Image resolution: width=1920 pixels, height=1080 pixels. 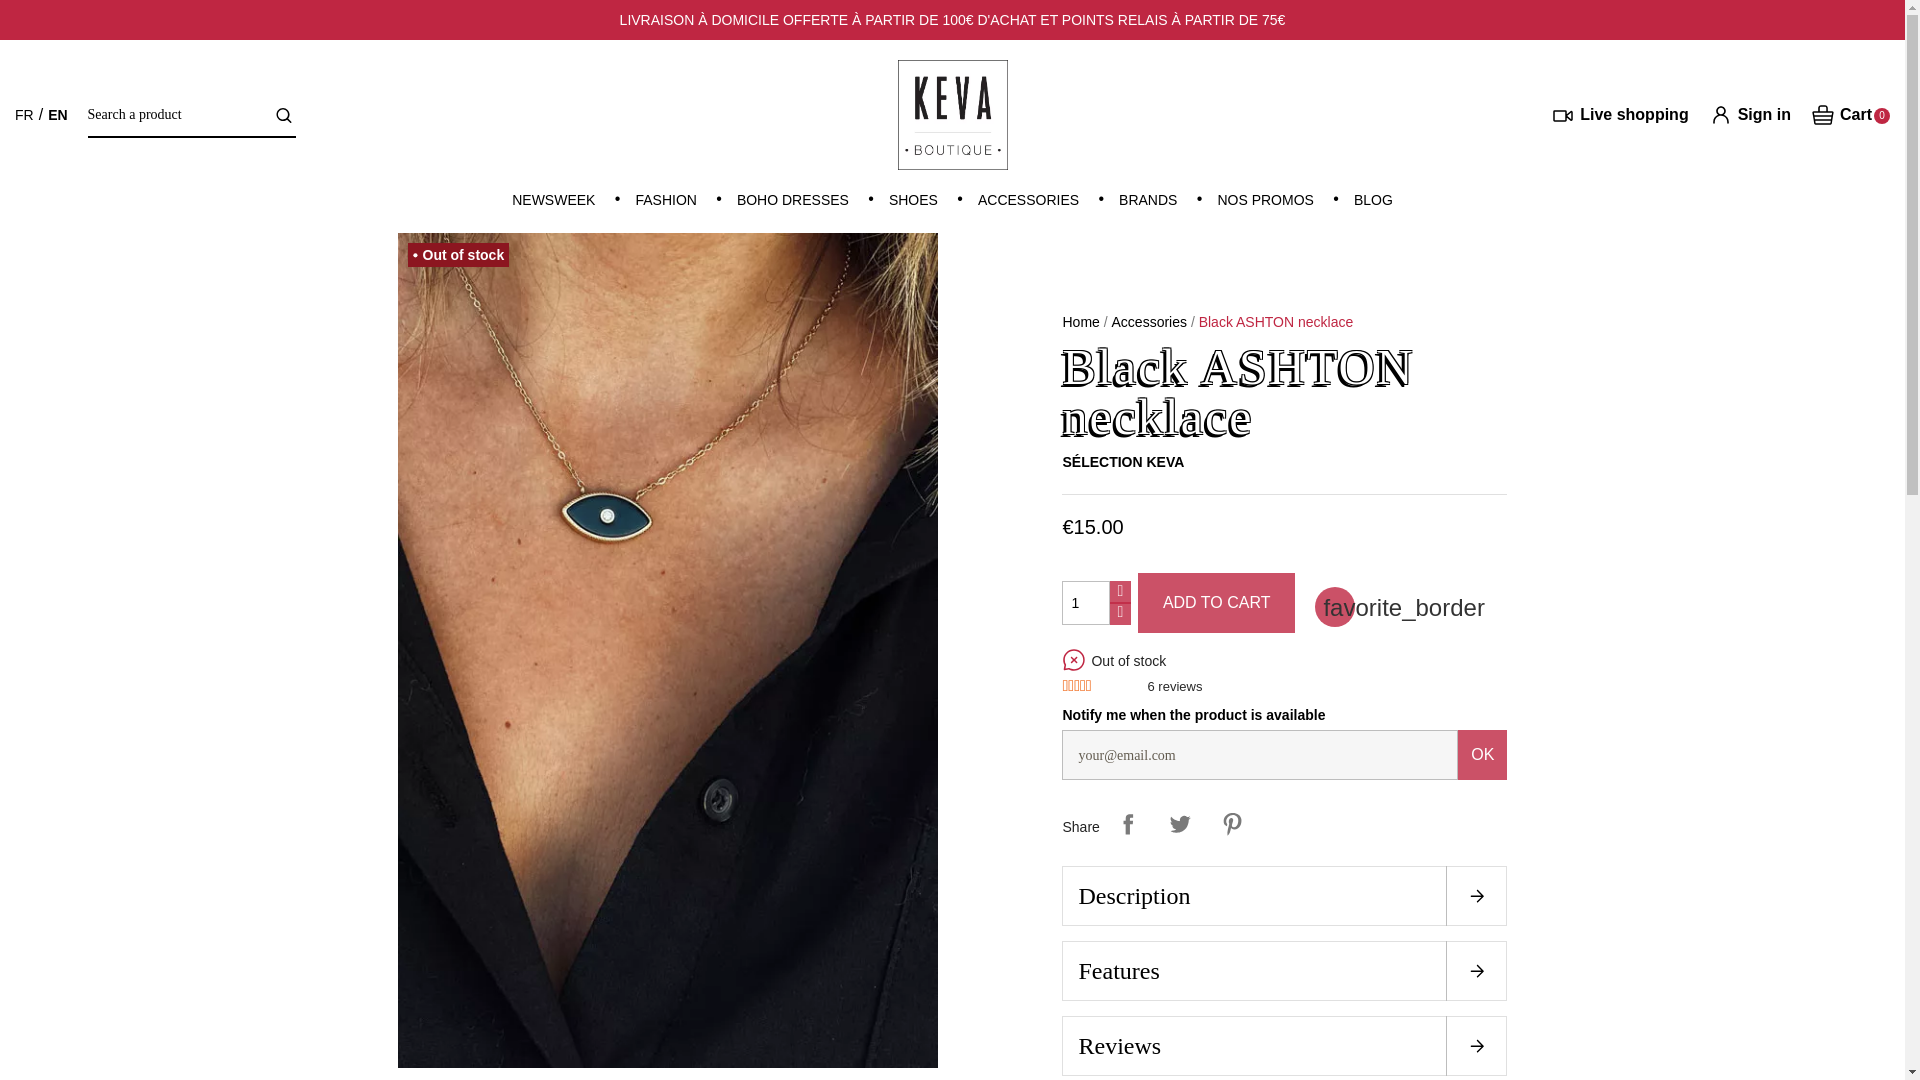 What do you see at coordinates (552, 200) in the screenshot?
I see `NEWSWEEK` at bounding box center [552, 200].